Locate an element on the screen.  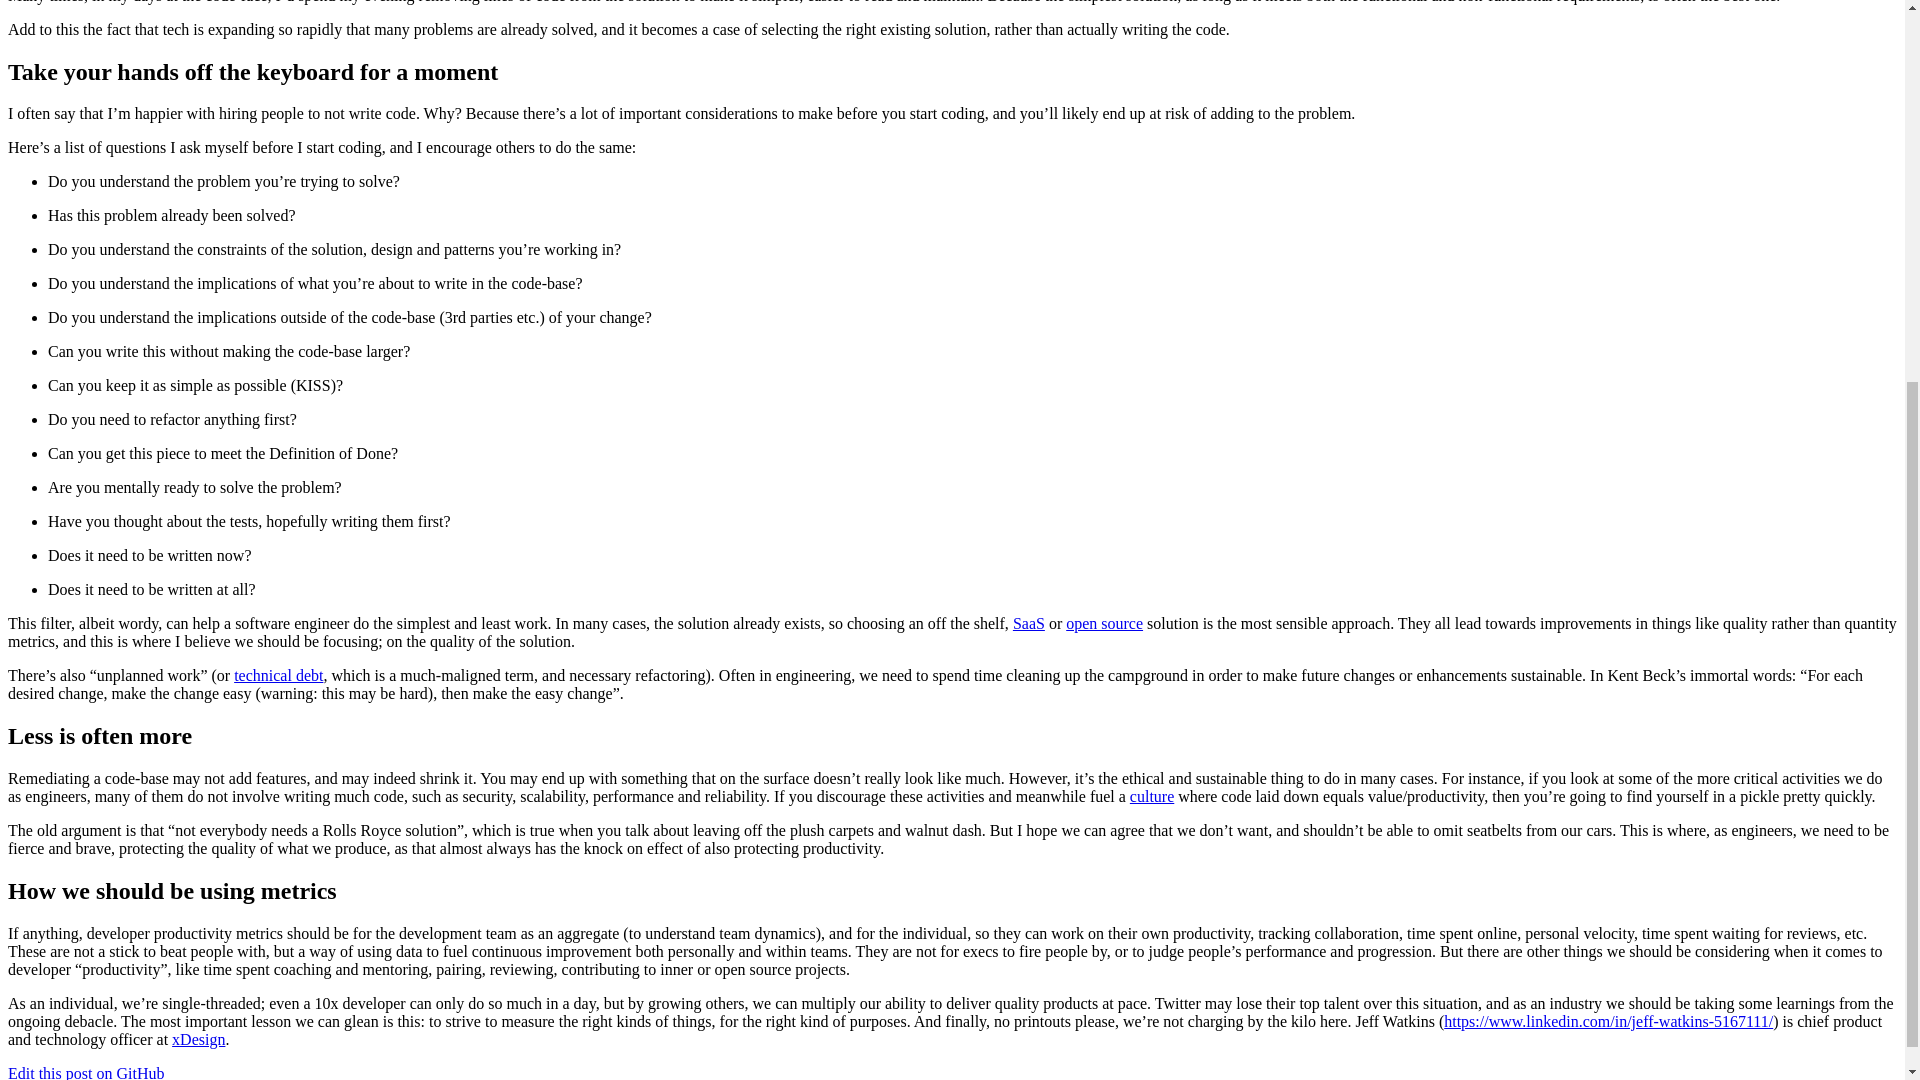
open source is located at coordinates (1104, 622).